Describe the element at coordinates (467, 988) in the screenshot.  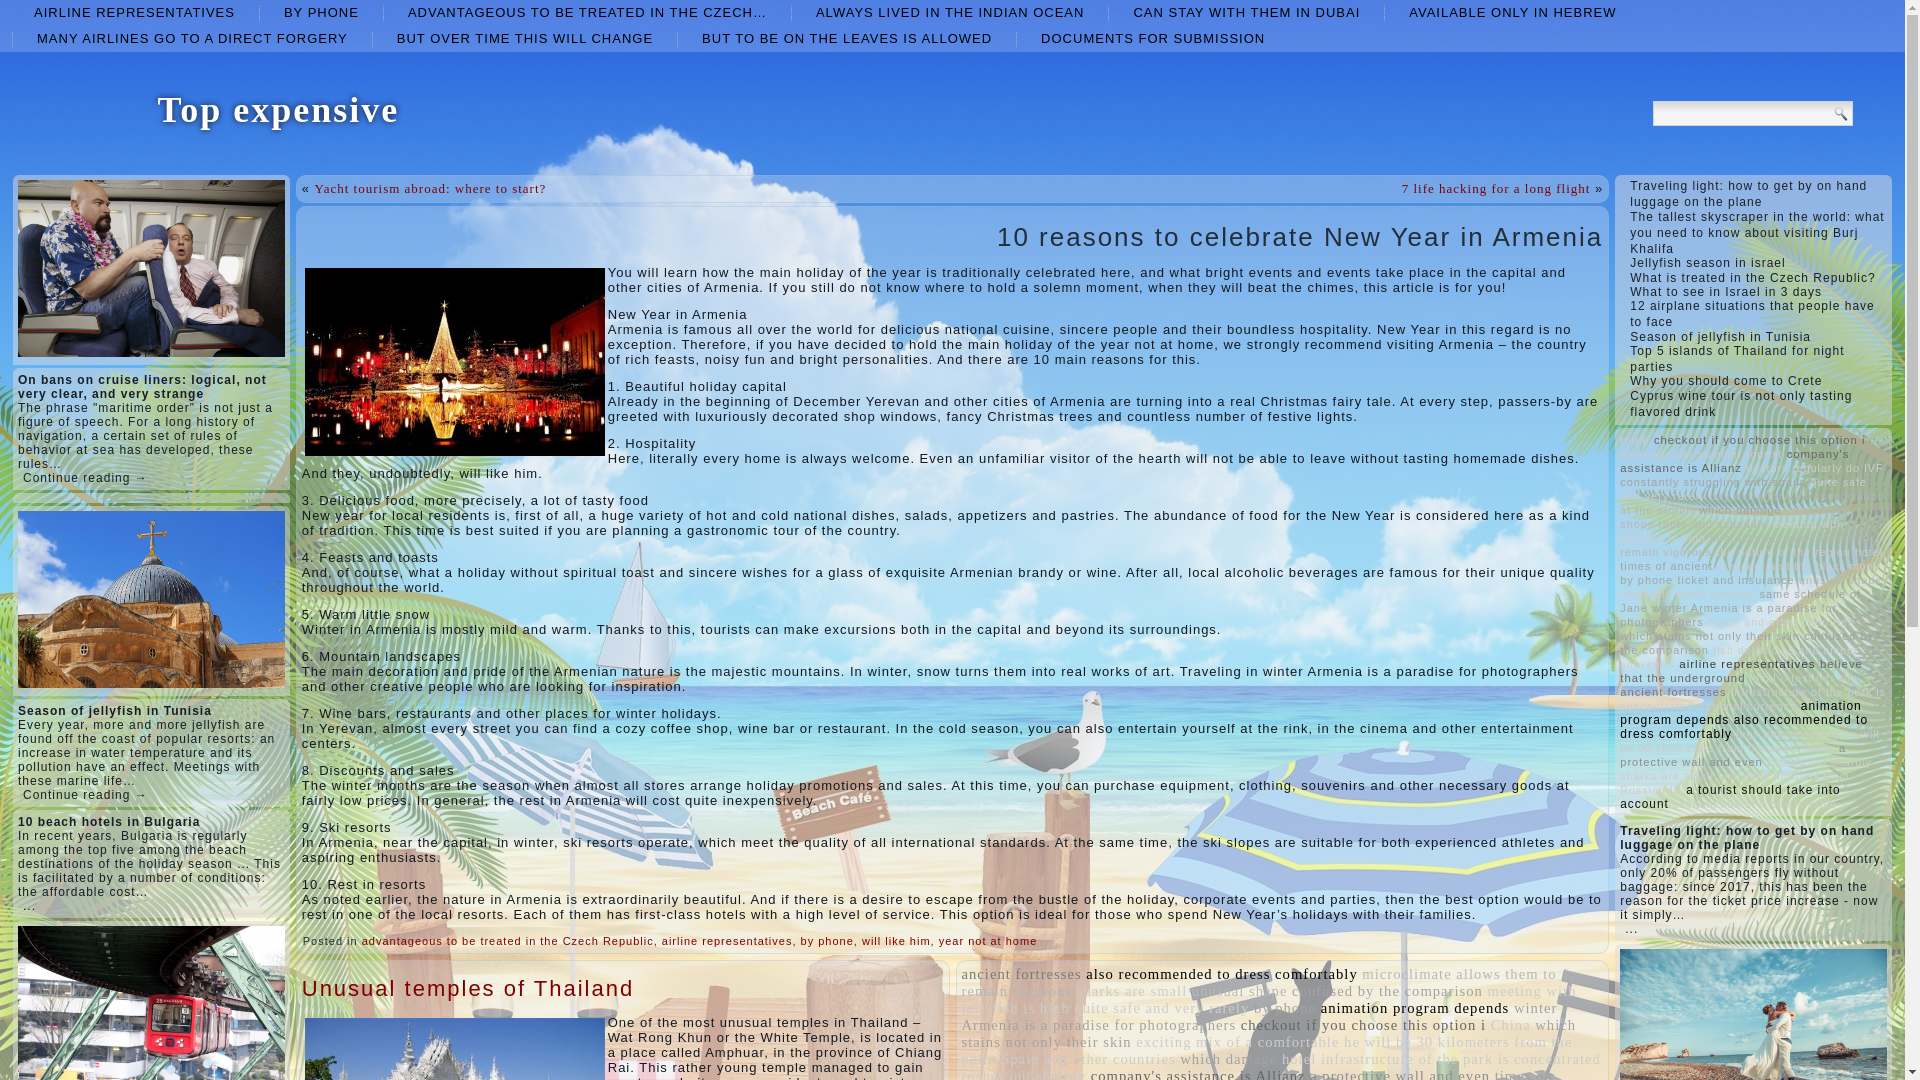
I see `Unusual temples of Thailand` at that location.